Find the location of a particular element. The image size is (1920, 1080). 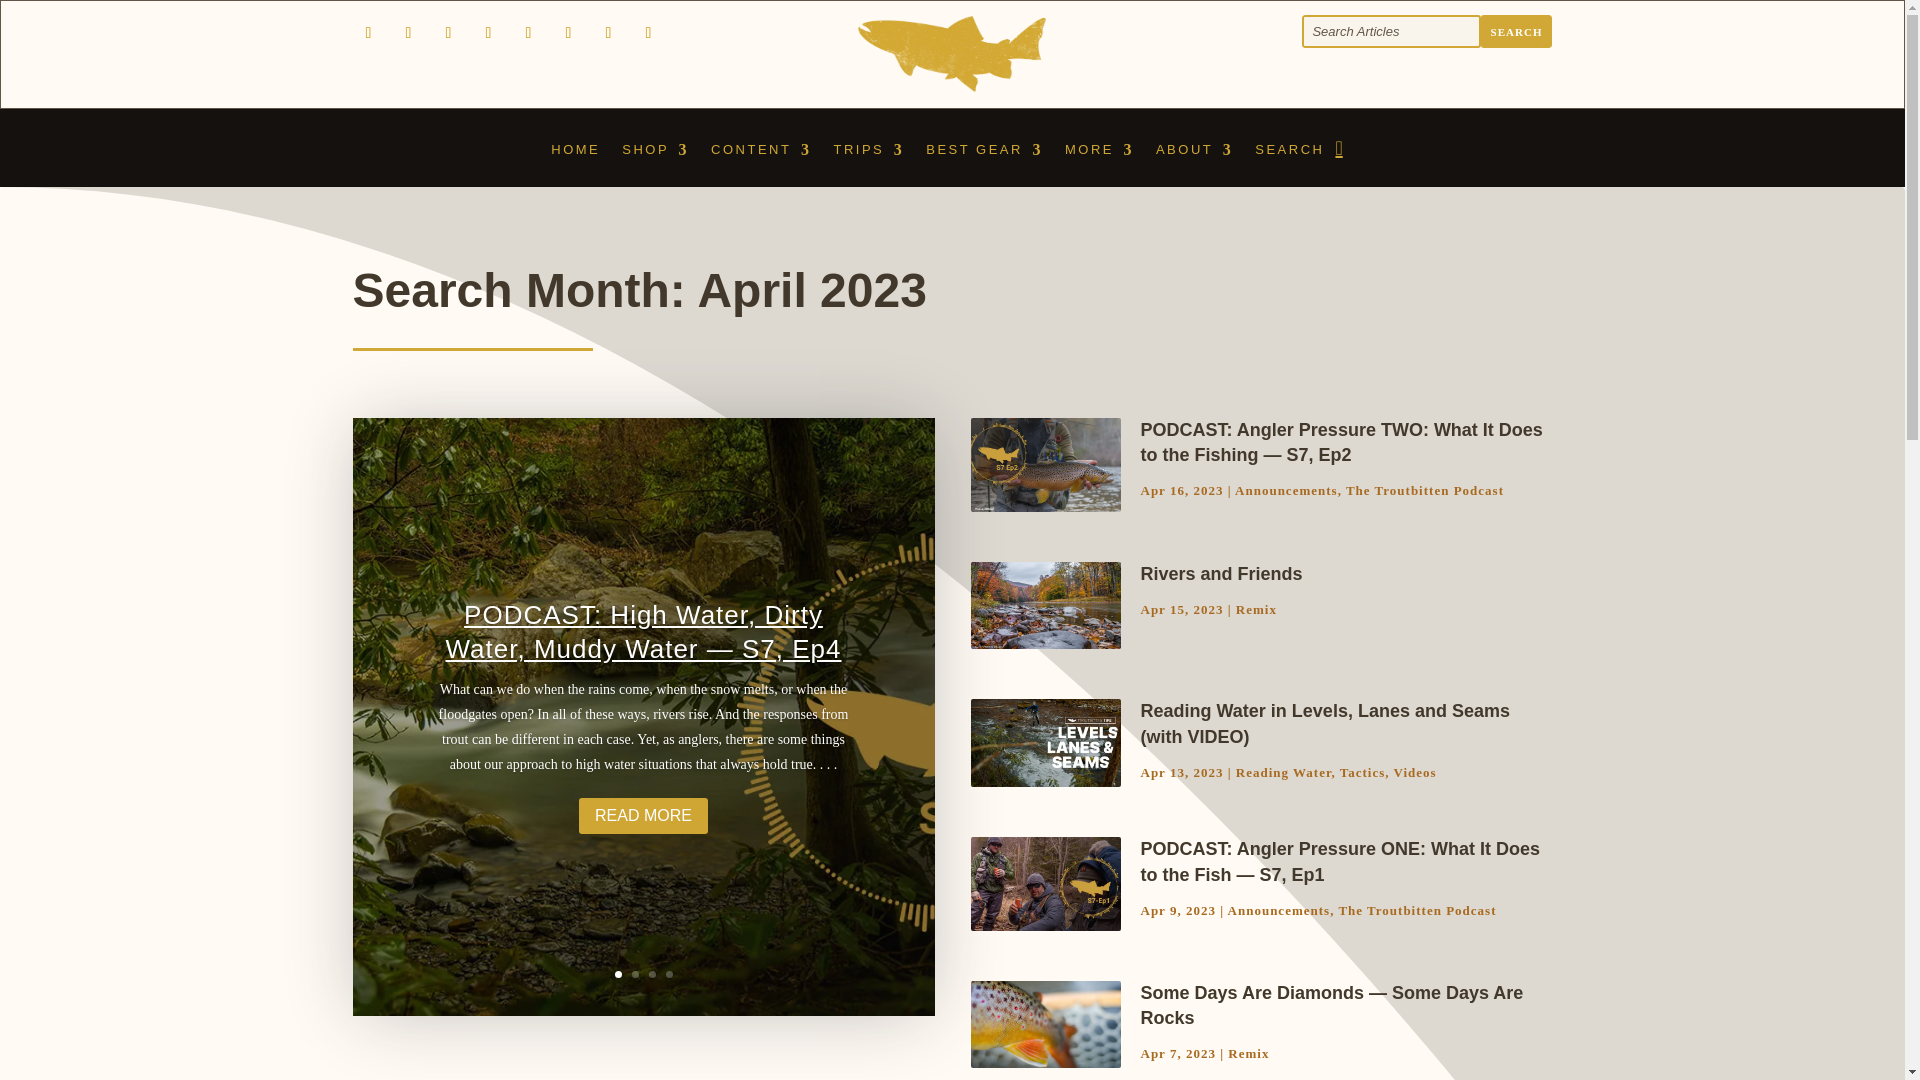

Search is located at coordinates (1516, 31).